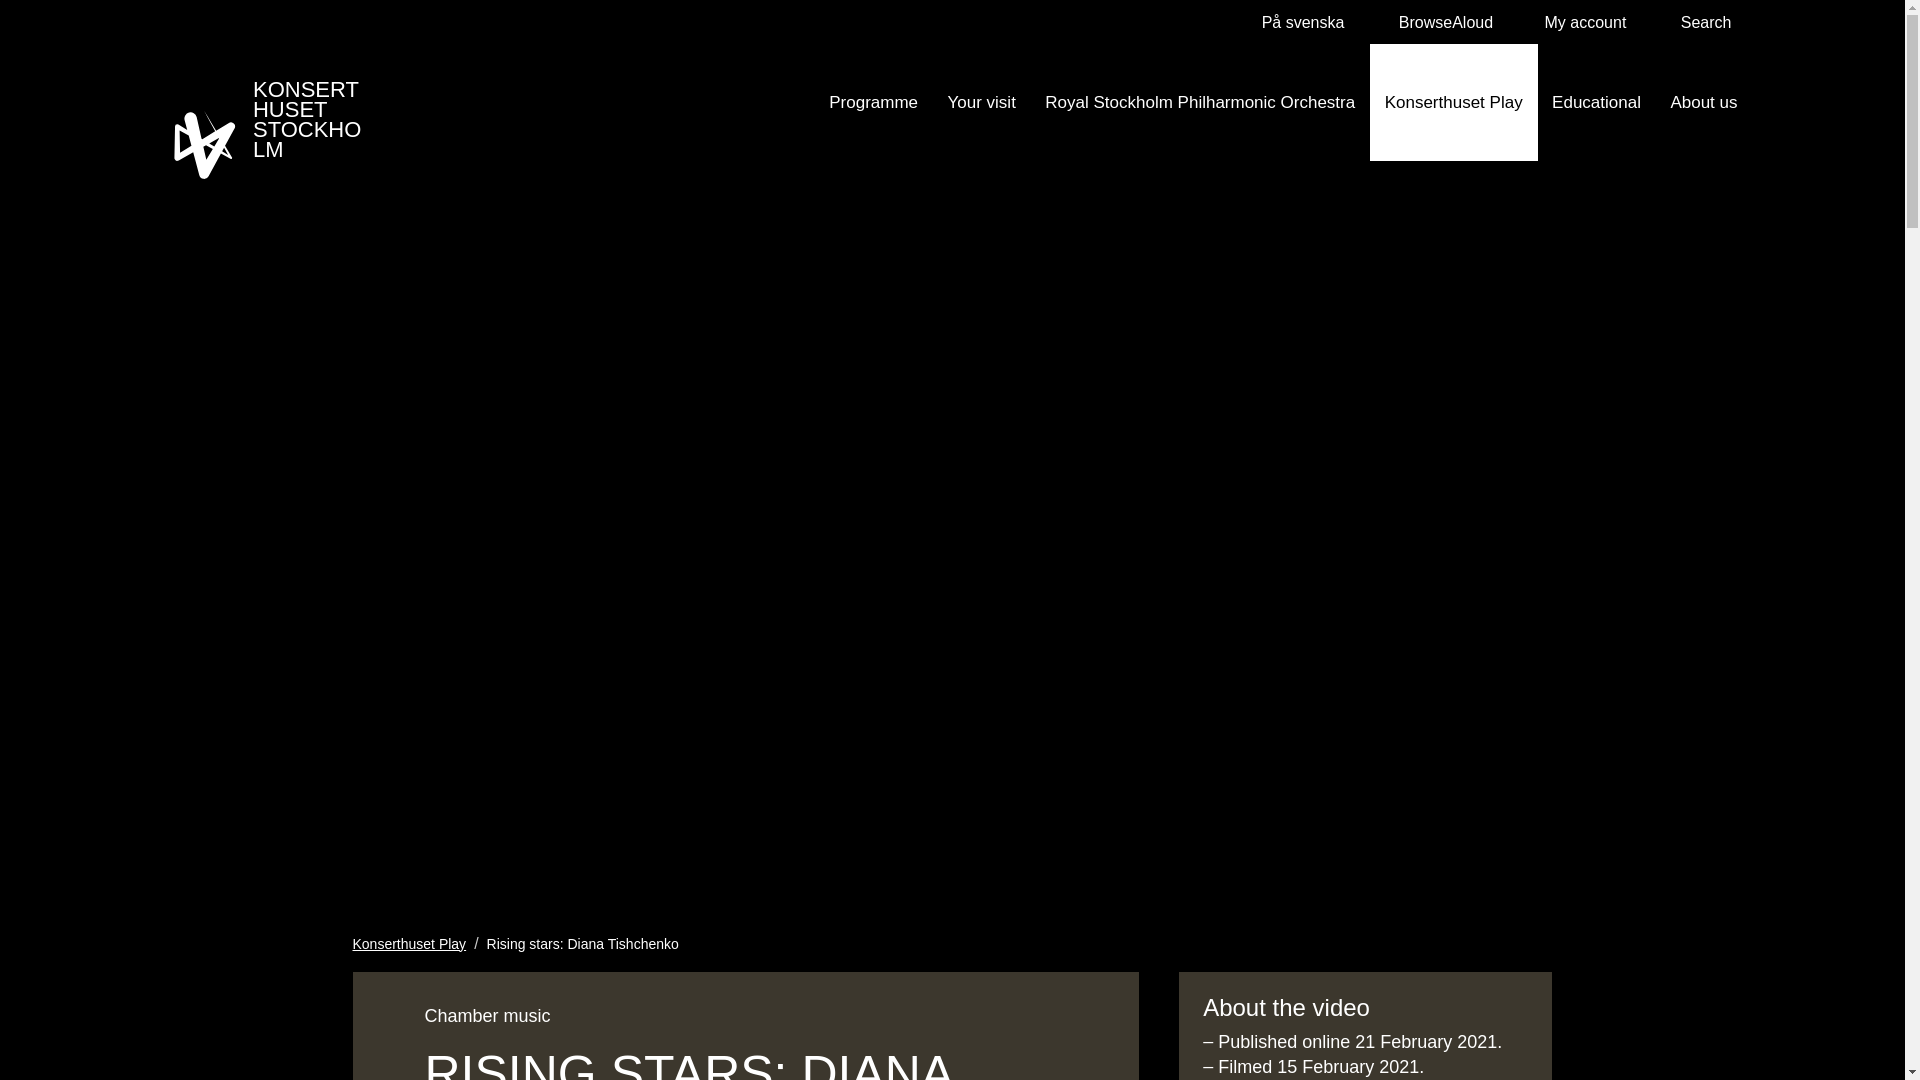 This screenshot has width=1920, height=1080. I want to click on Konserthuset Play, so click(408, 944).